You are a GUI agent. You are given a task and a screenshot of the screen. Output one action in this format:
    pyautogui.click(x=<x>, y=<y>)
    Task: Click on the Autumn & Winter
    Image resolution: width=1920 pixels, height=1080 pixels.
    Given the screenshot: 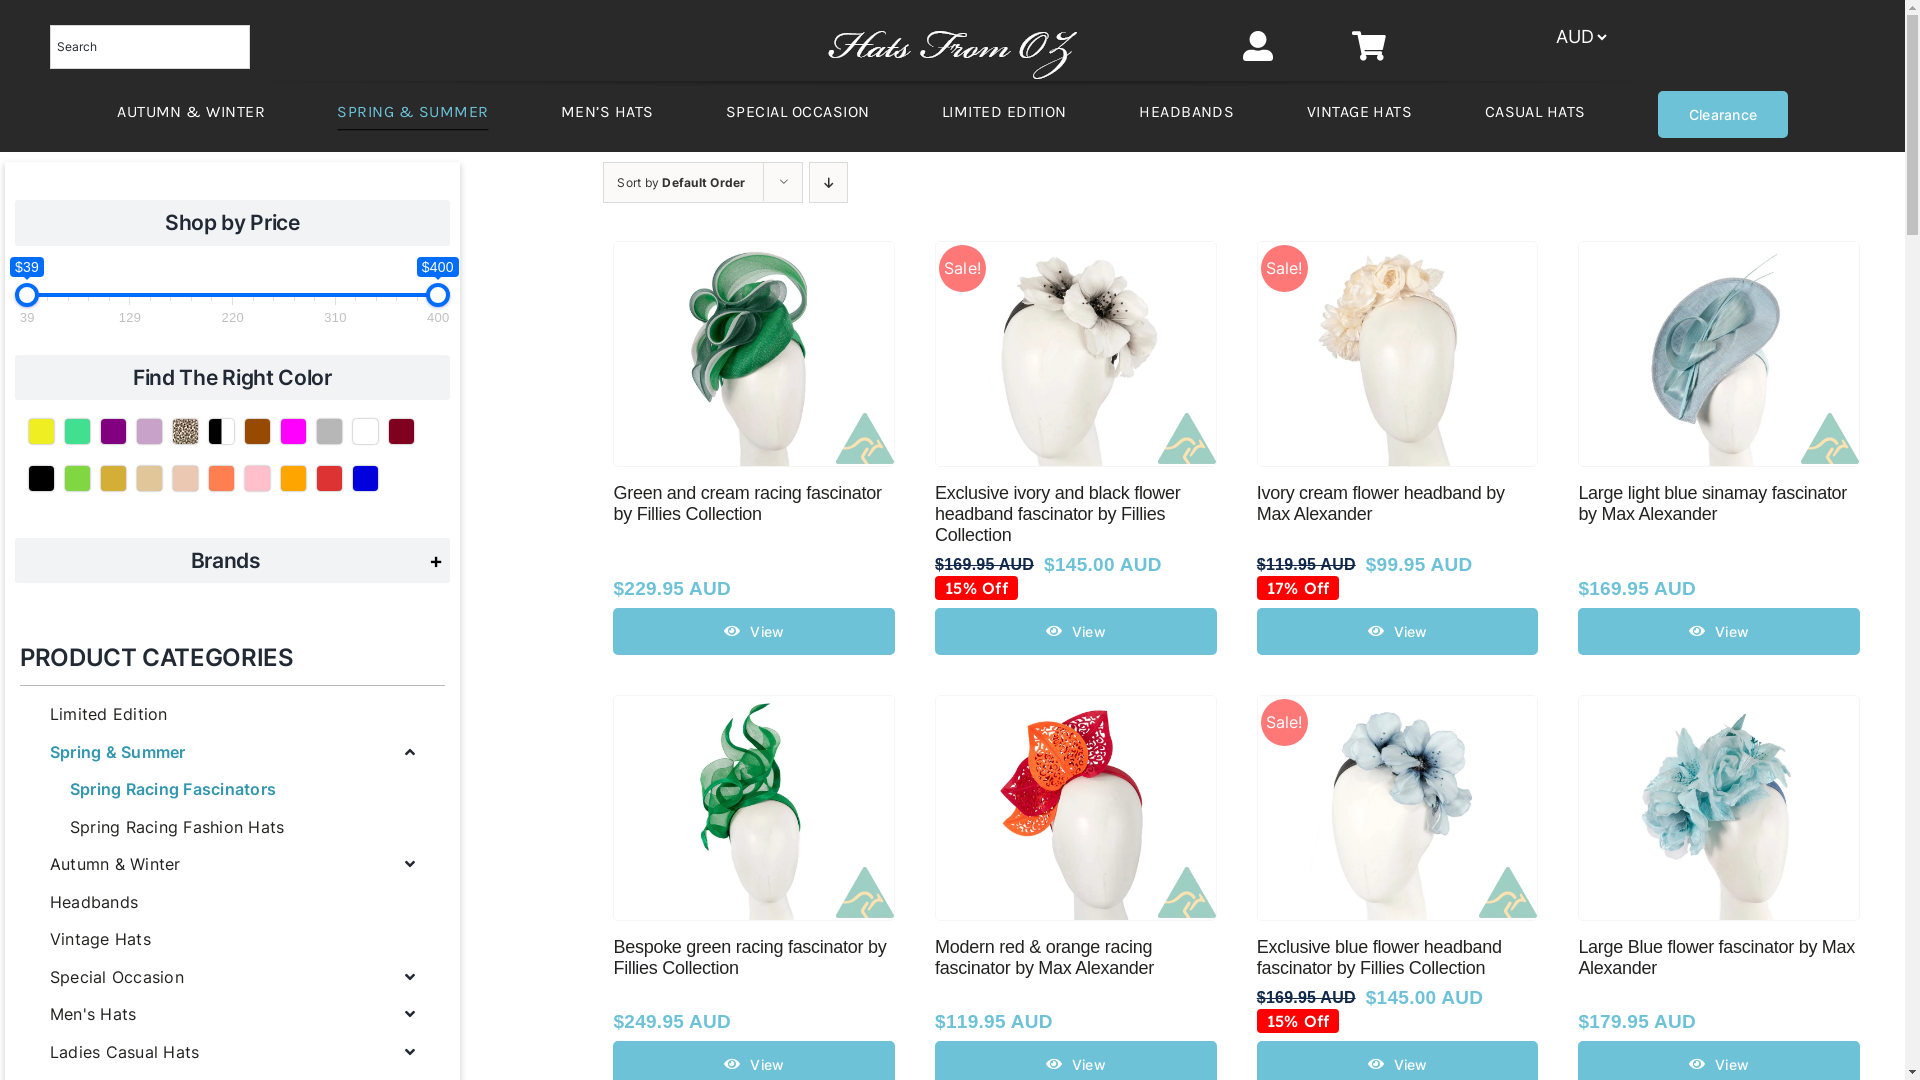 What is the action you would take?
    pyautogui.click(x=232, y=865)
    